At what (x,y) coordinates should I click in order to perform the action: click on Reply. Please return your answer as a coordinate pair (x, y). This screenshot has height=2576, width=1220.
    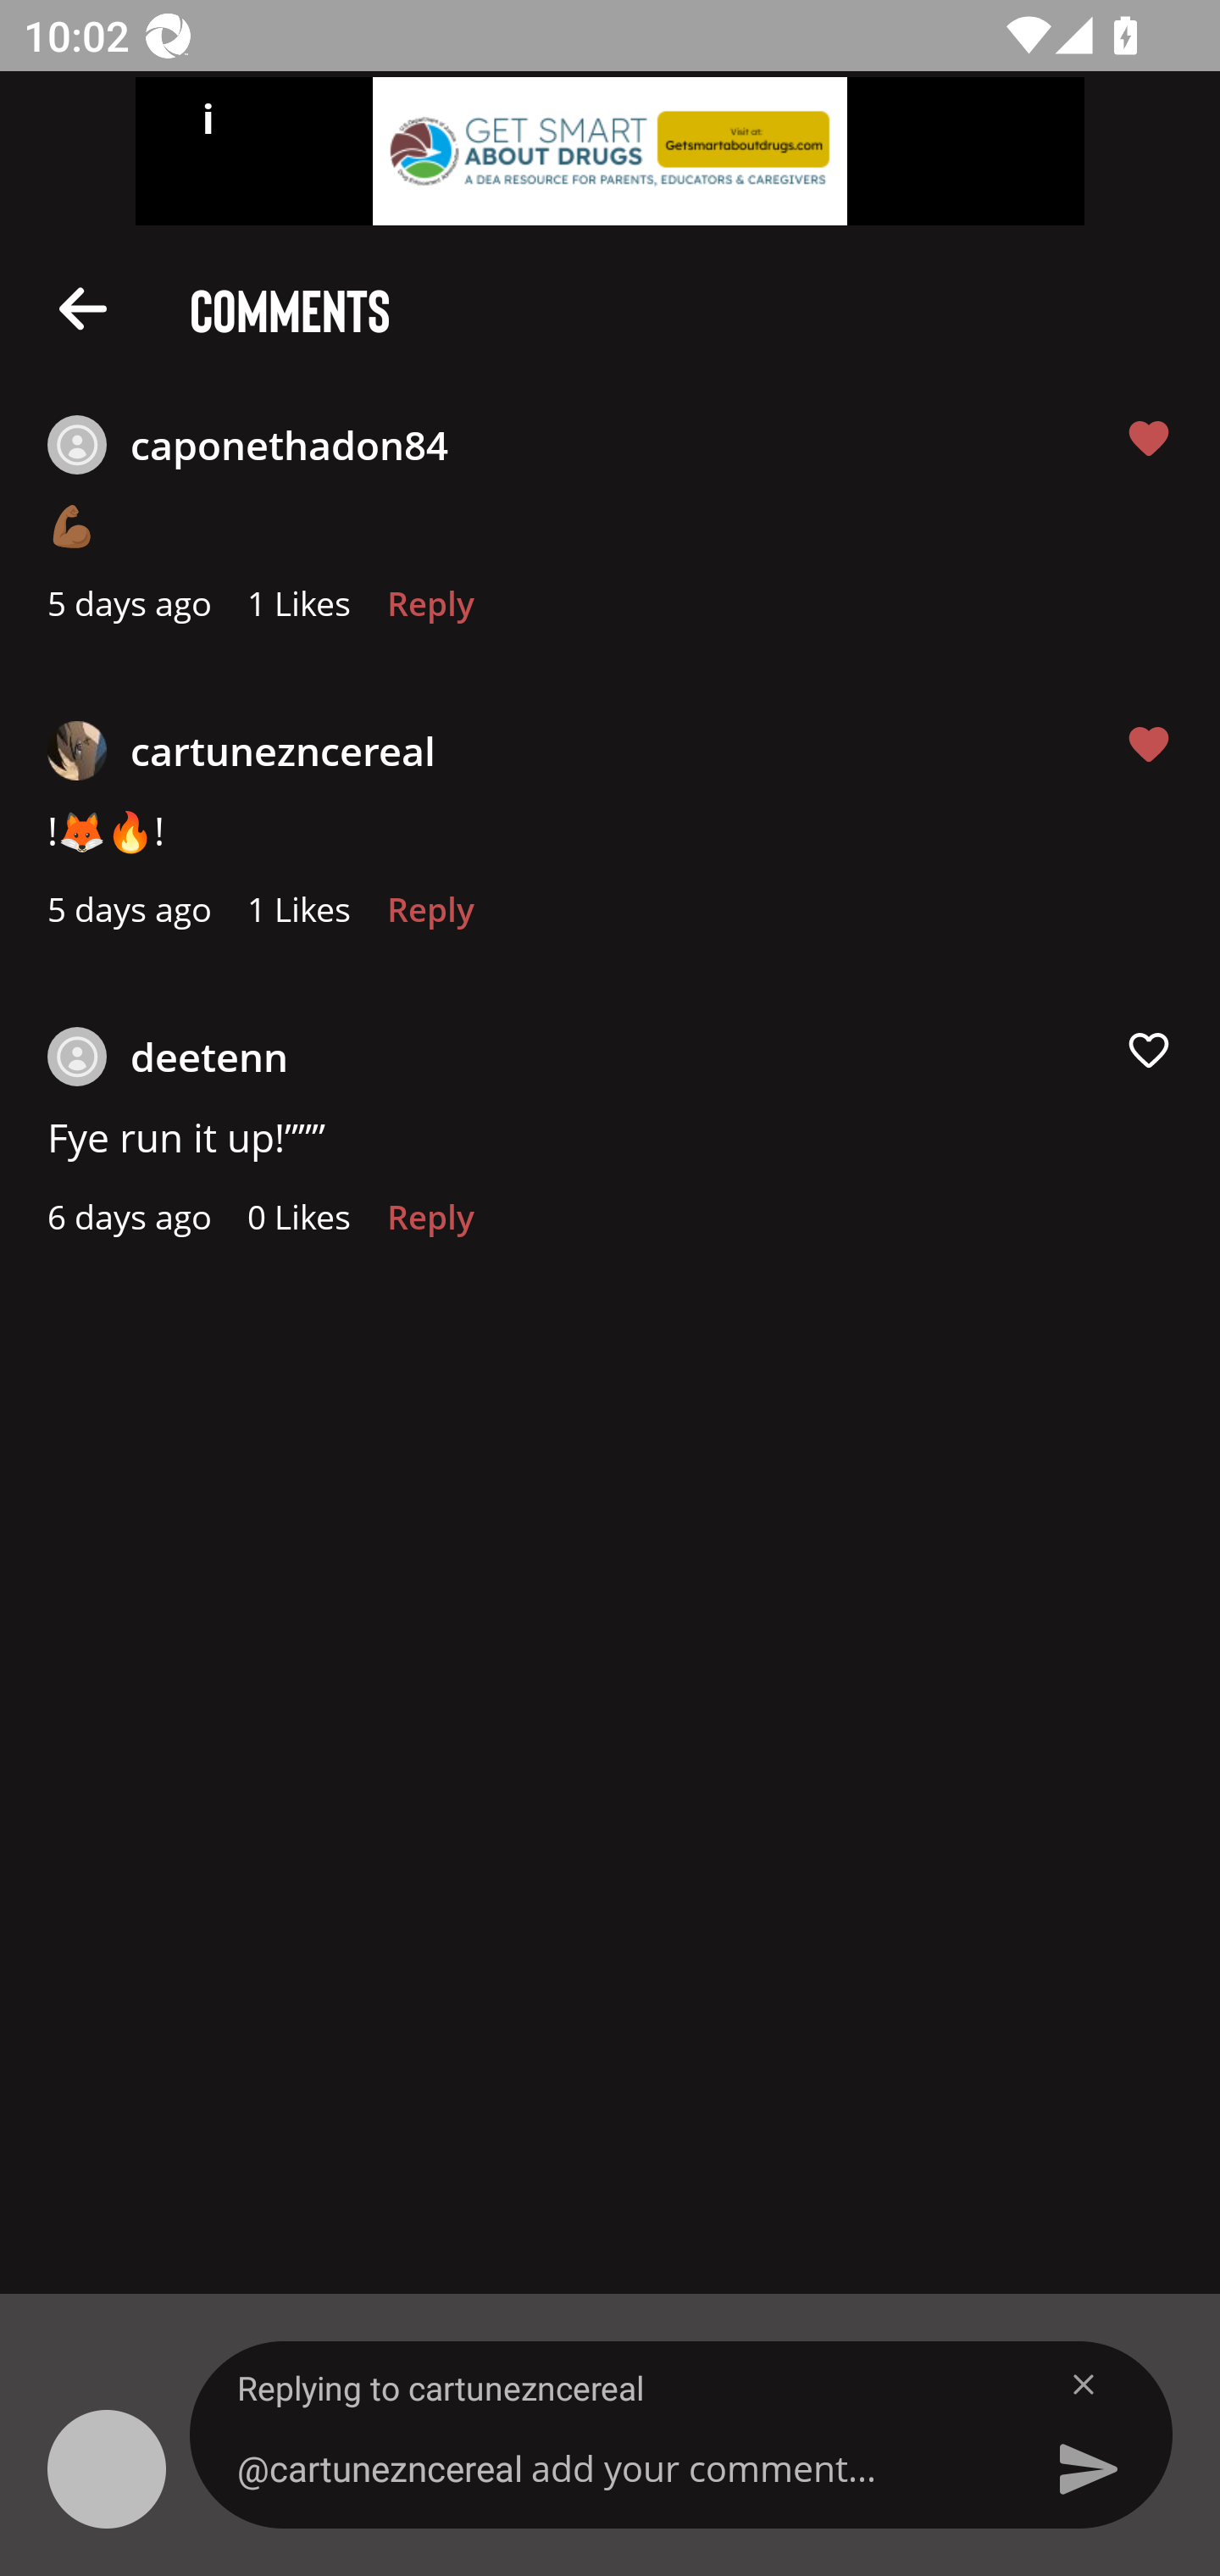
    Looking at the image, I should click on (430, 919).